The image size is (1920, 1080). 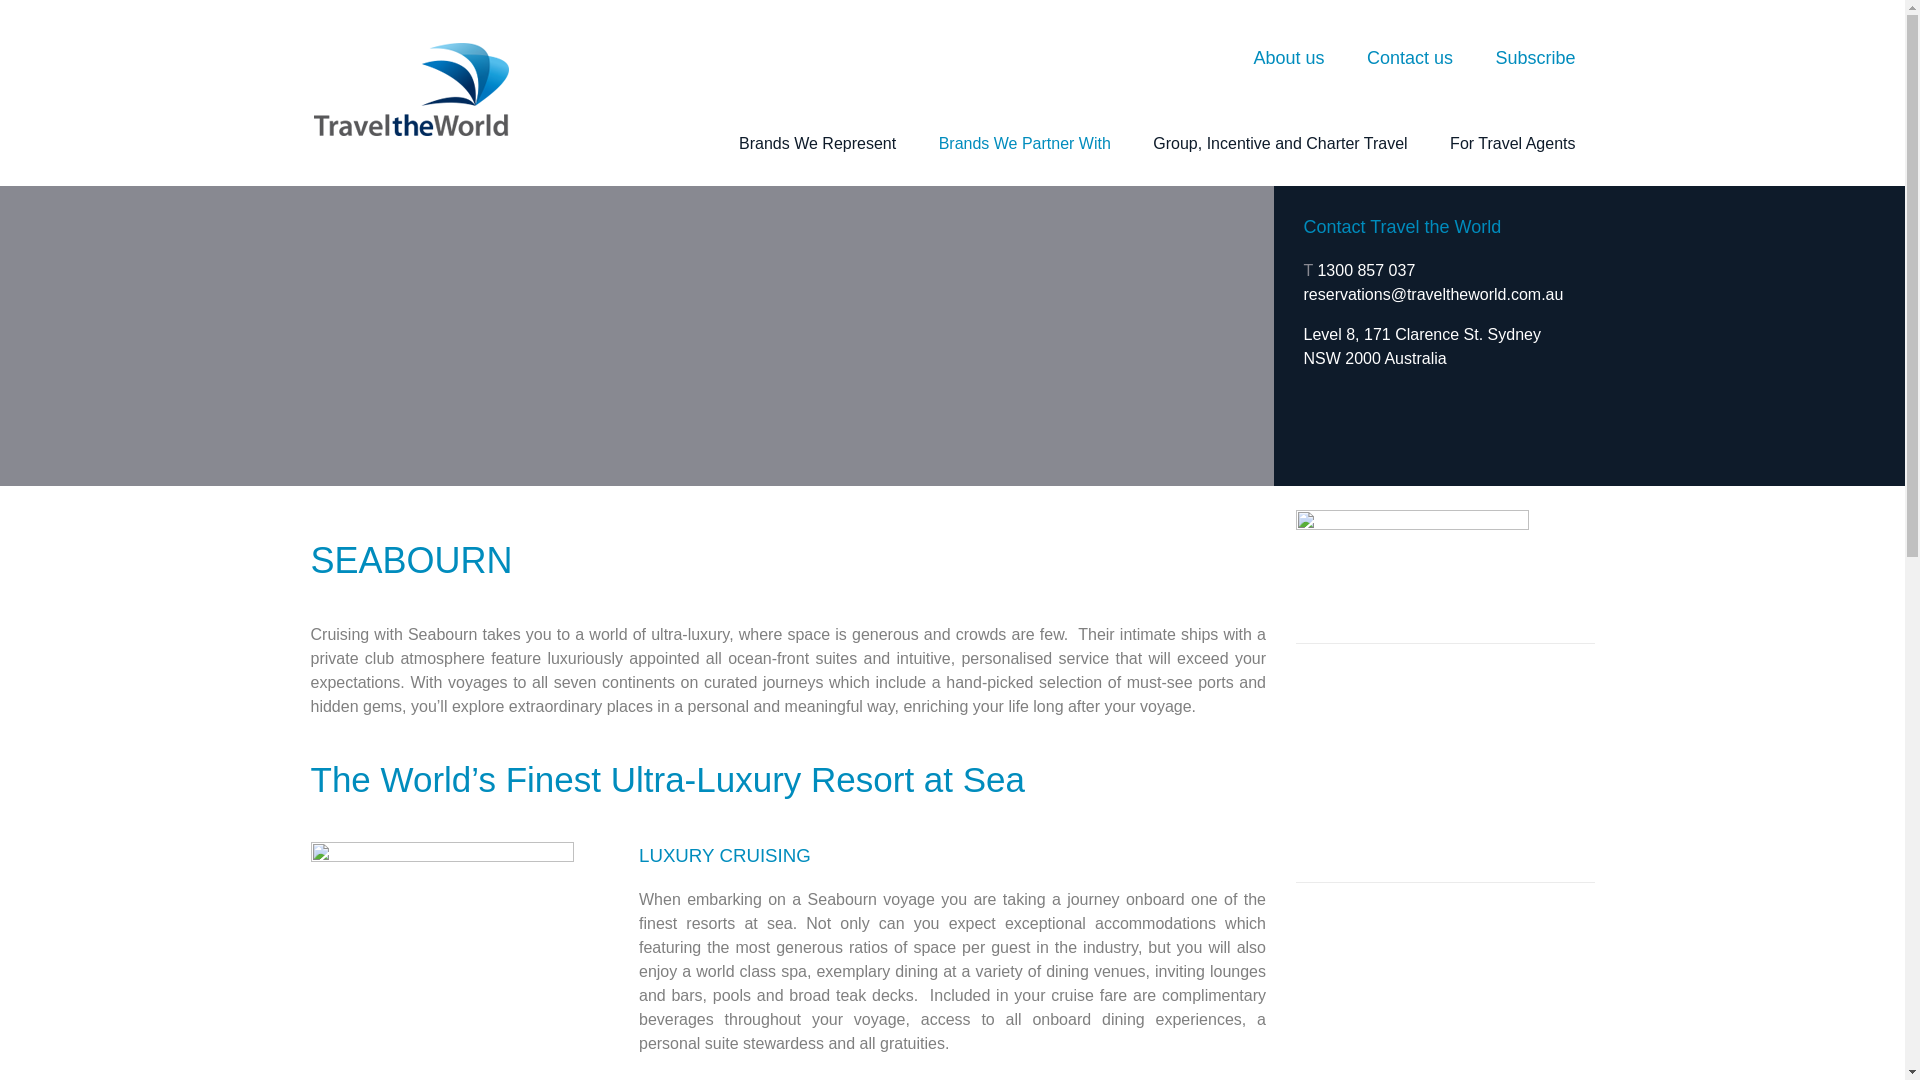 I want to click on Group, Incentive and Charter Travel, so click(x=1280, y=143).